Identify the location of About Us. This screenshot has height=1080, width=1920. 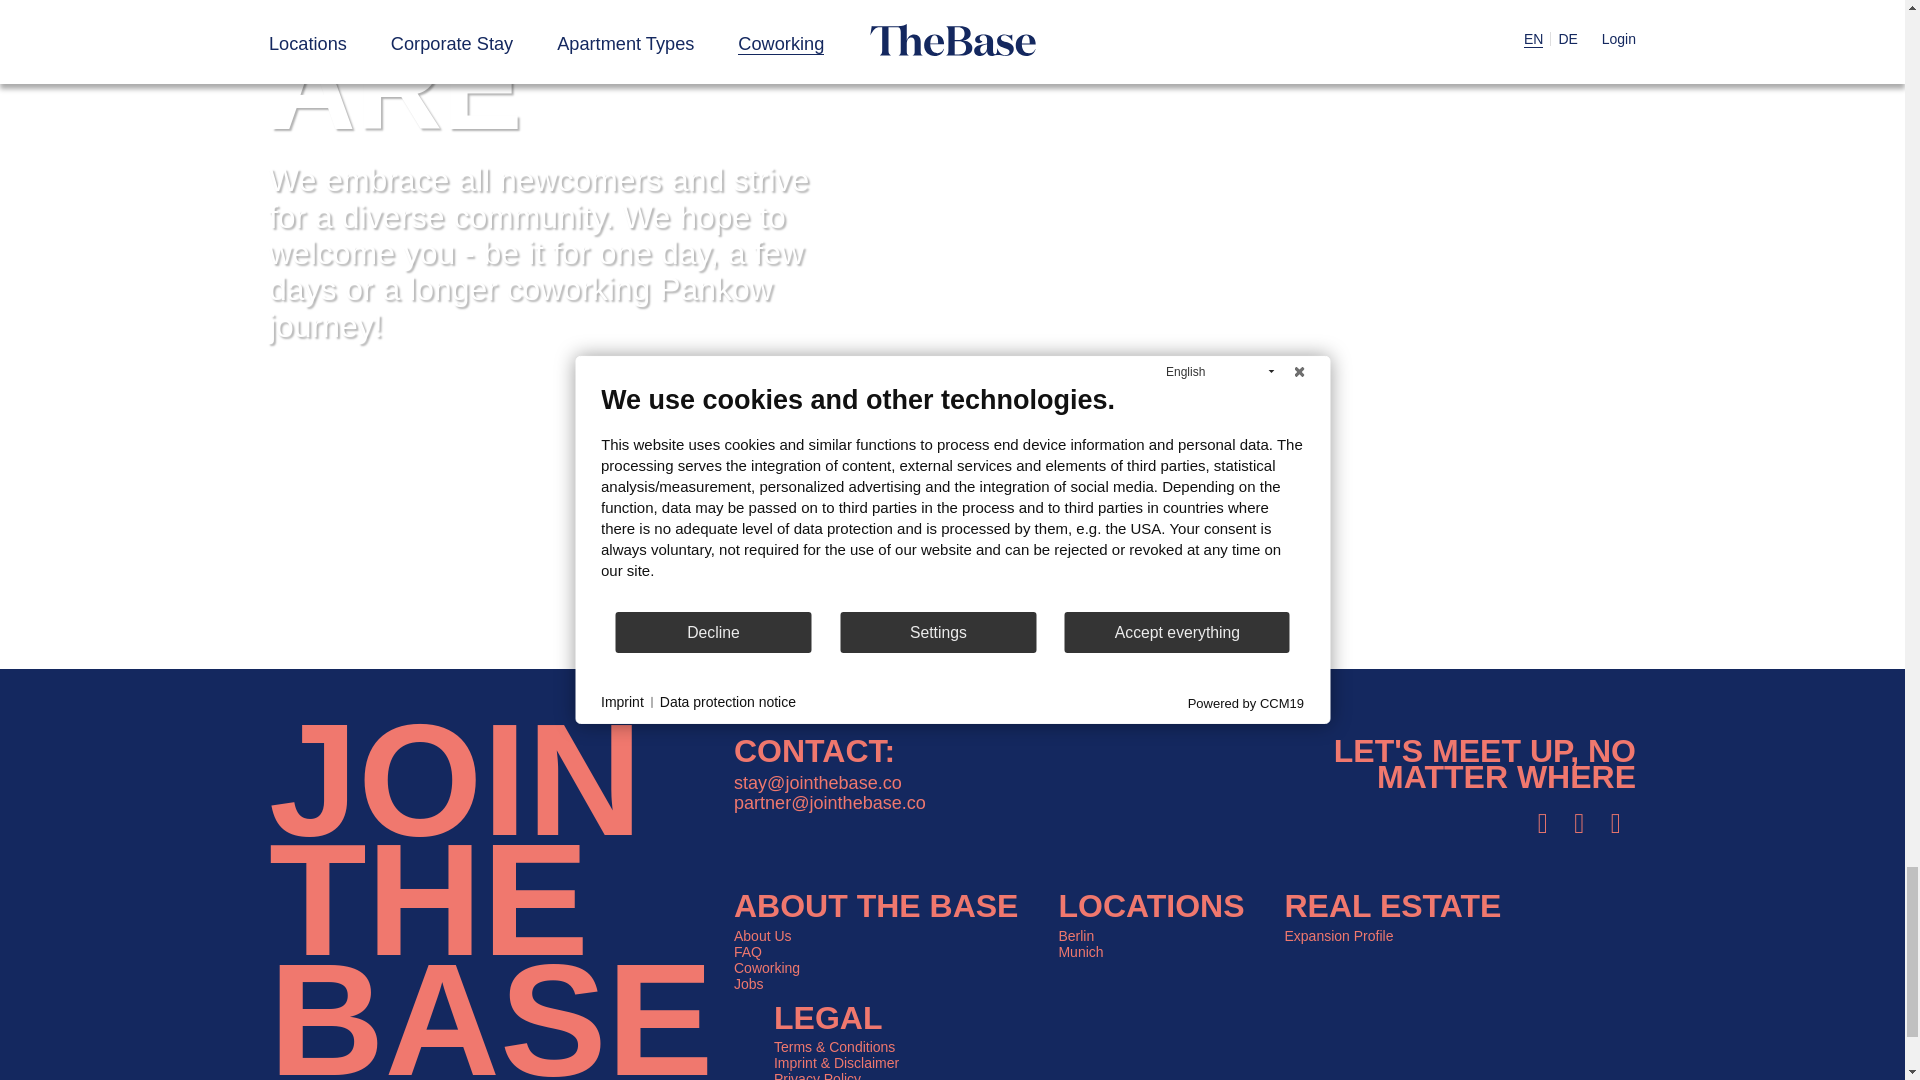
(762, 935).